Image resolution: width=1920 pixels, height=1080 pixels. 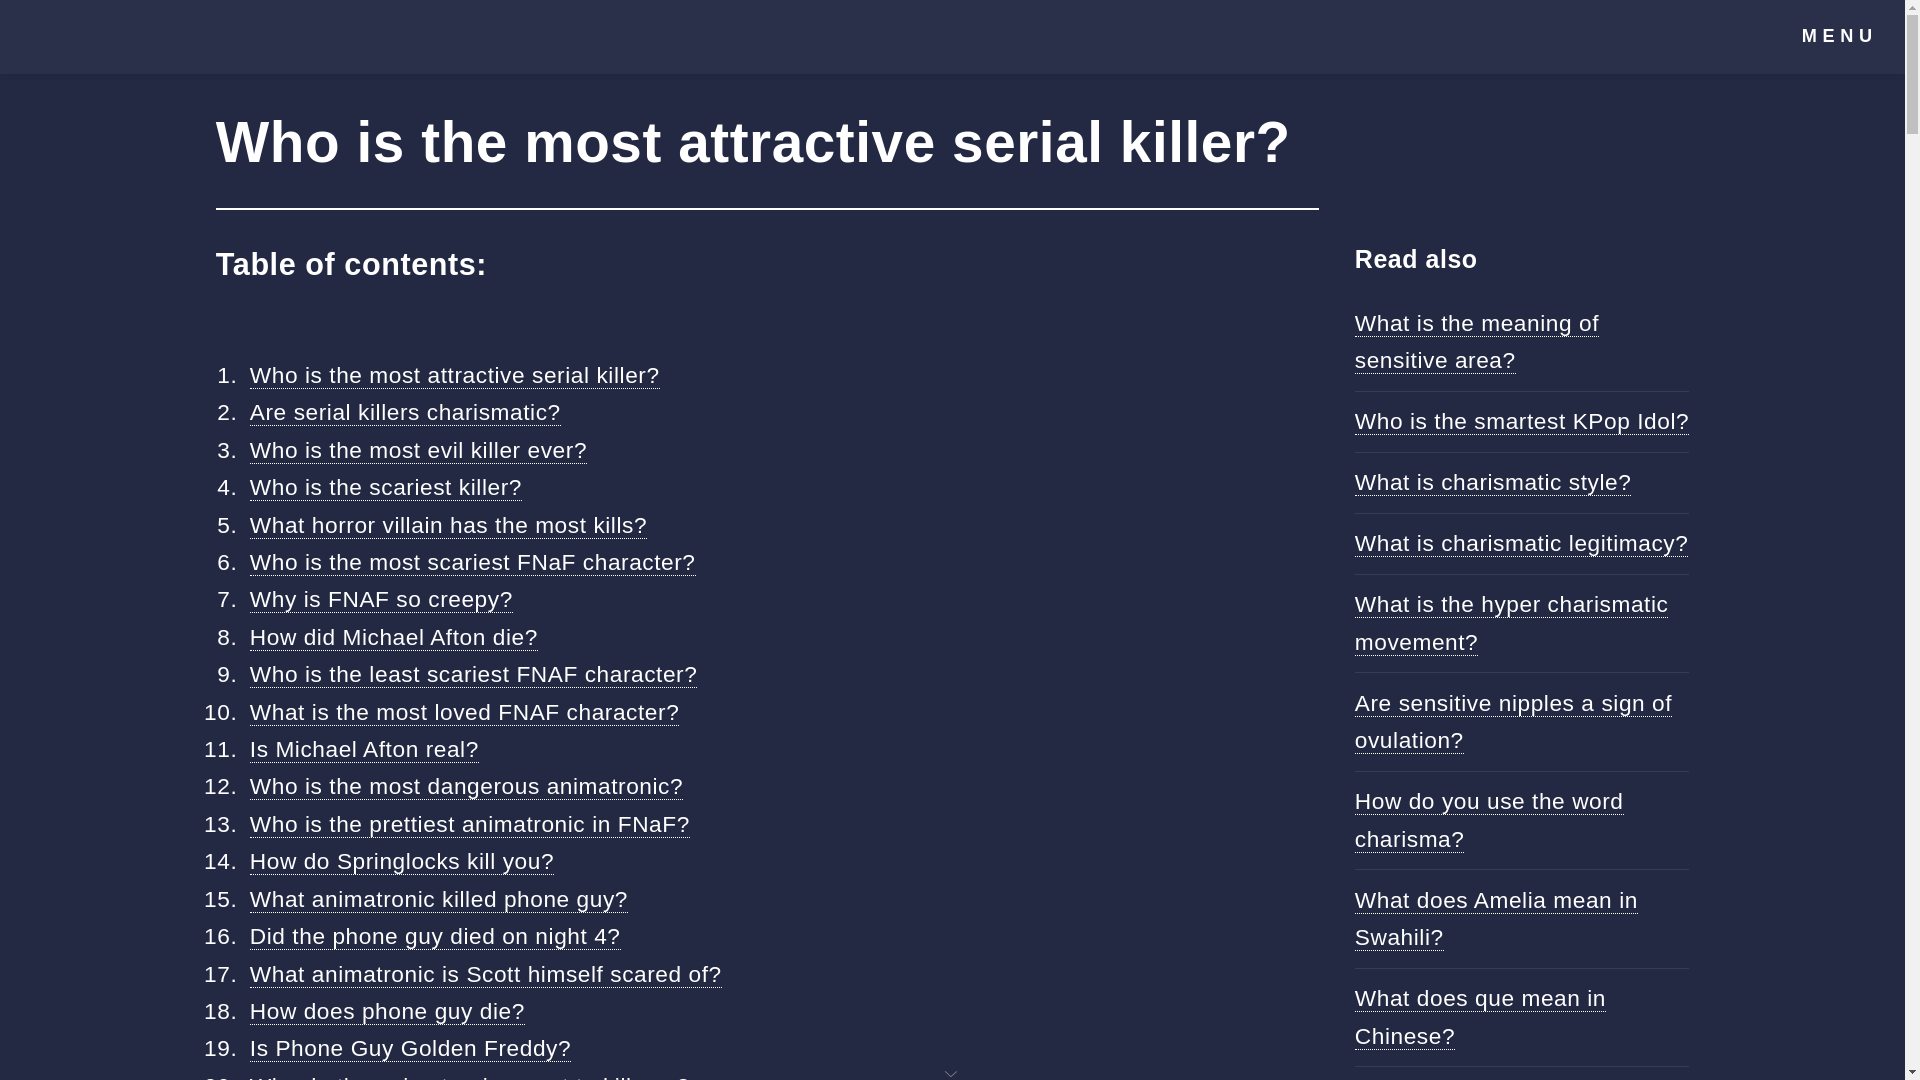 I want to click on Why is FNAF so creepy?, so click(x=380, y=600).